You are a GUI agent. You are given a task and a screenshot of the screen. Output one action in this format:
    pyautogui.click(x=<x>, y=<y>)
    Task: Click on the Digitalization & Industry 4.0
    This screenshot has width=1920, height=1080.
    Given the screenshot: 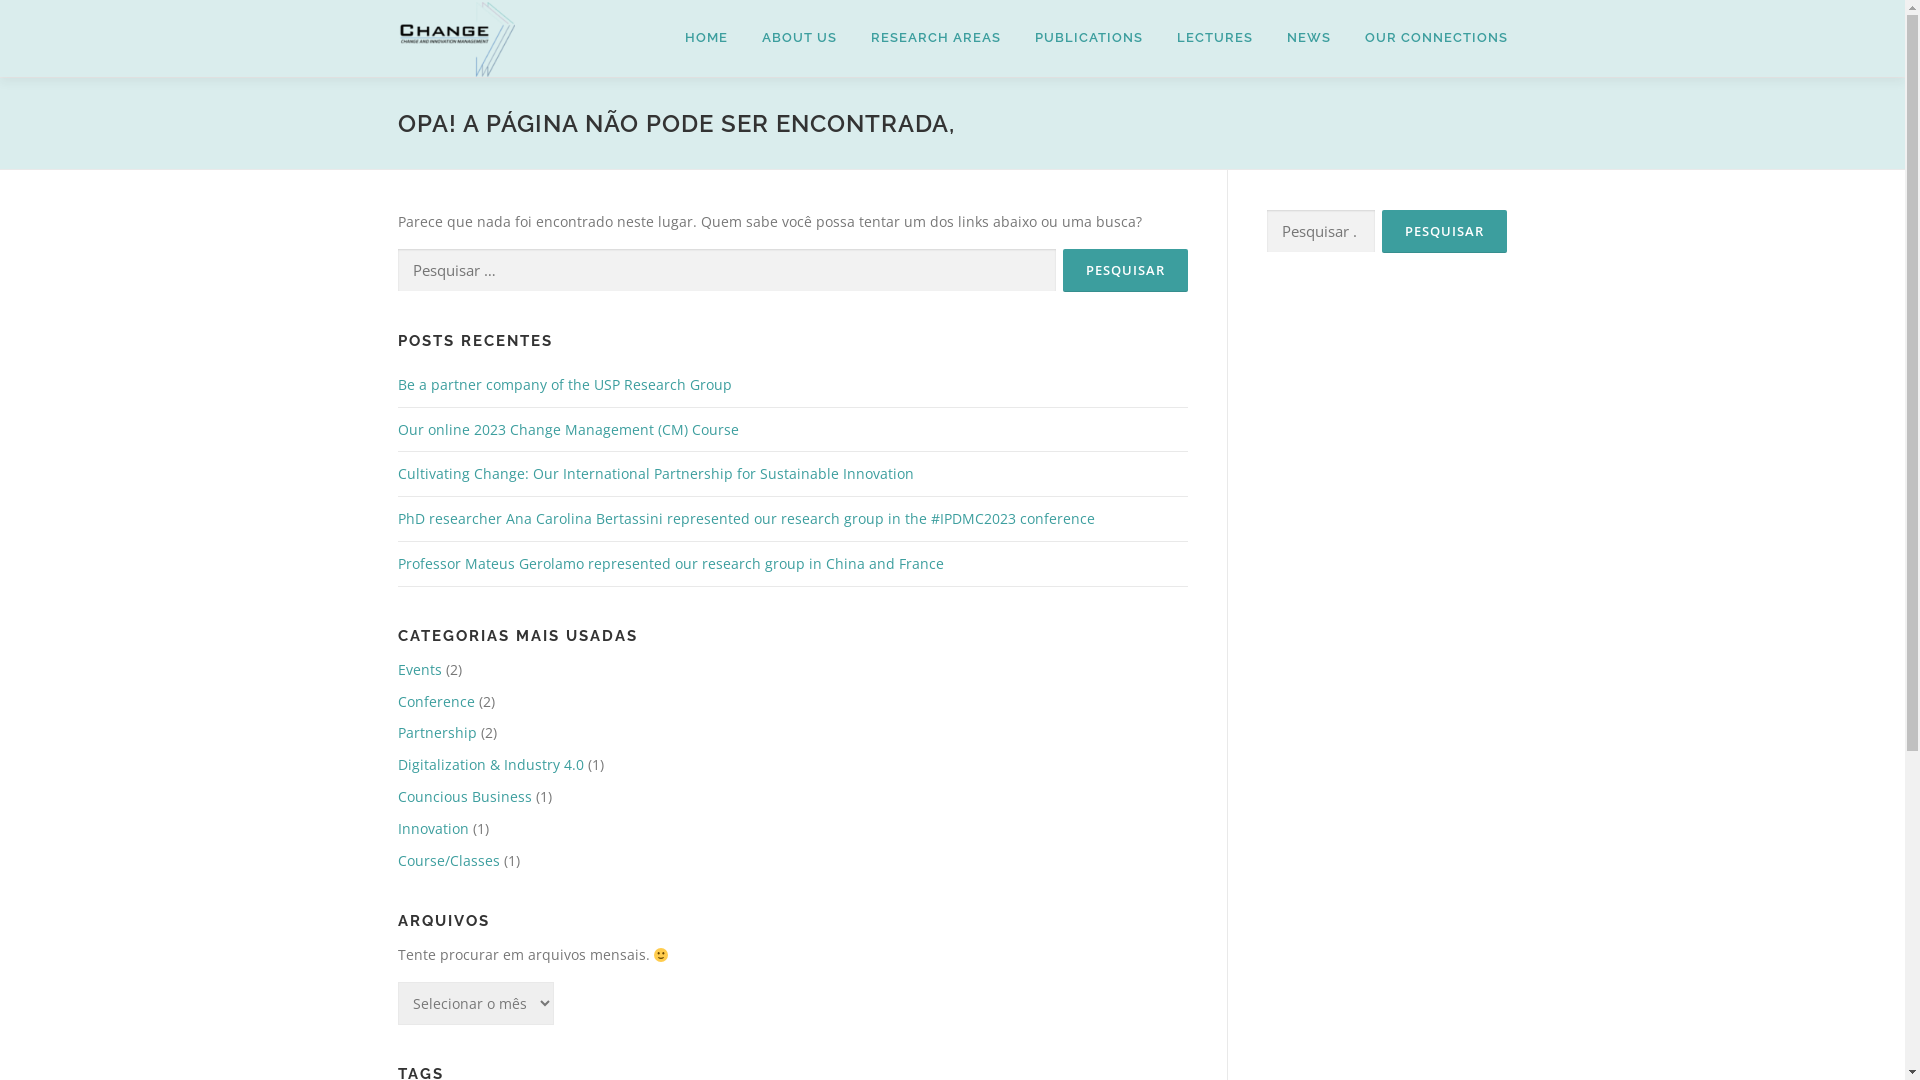 What is the action you would take?
    pyautogui.click(x=491, y=764)
    